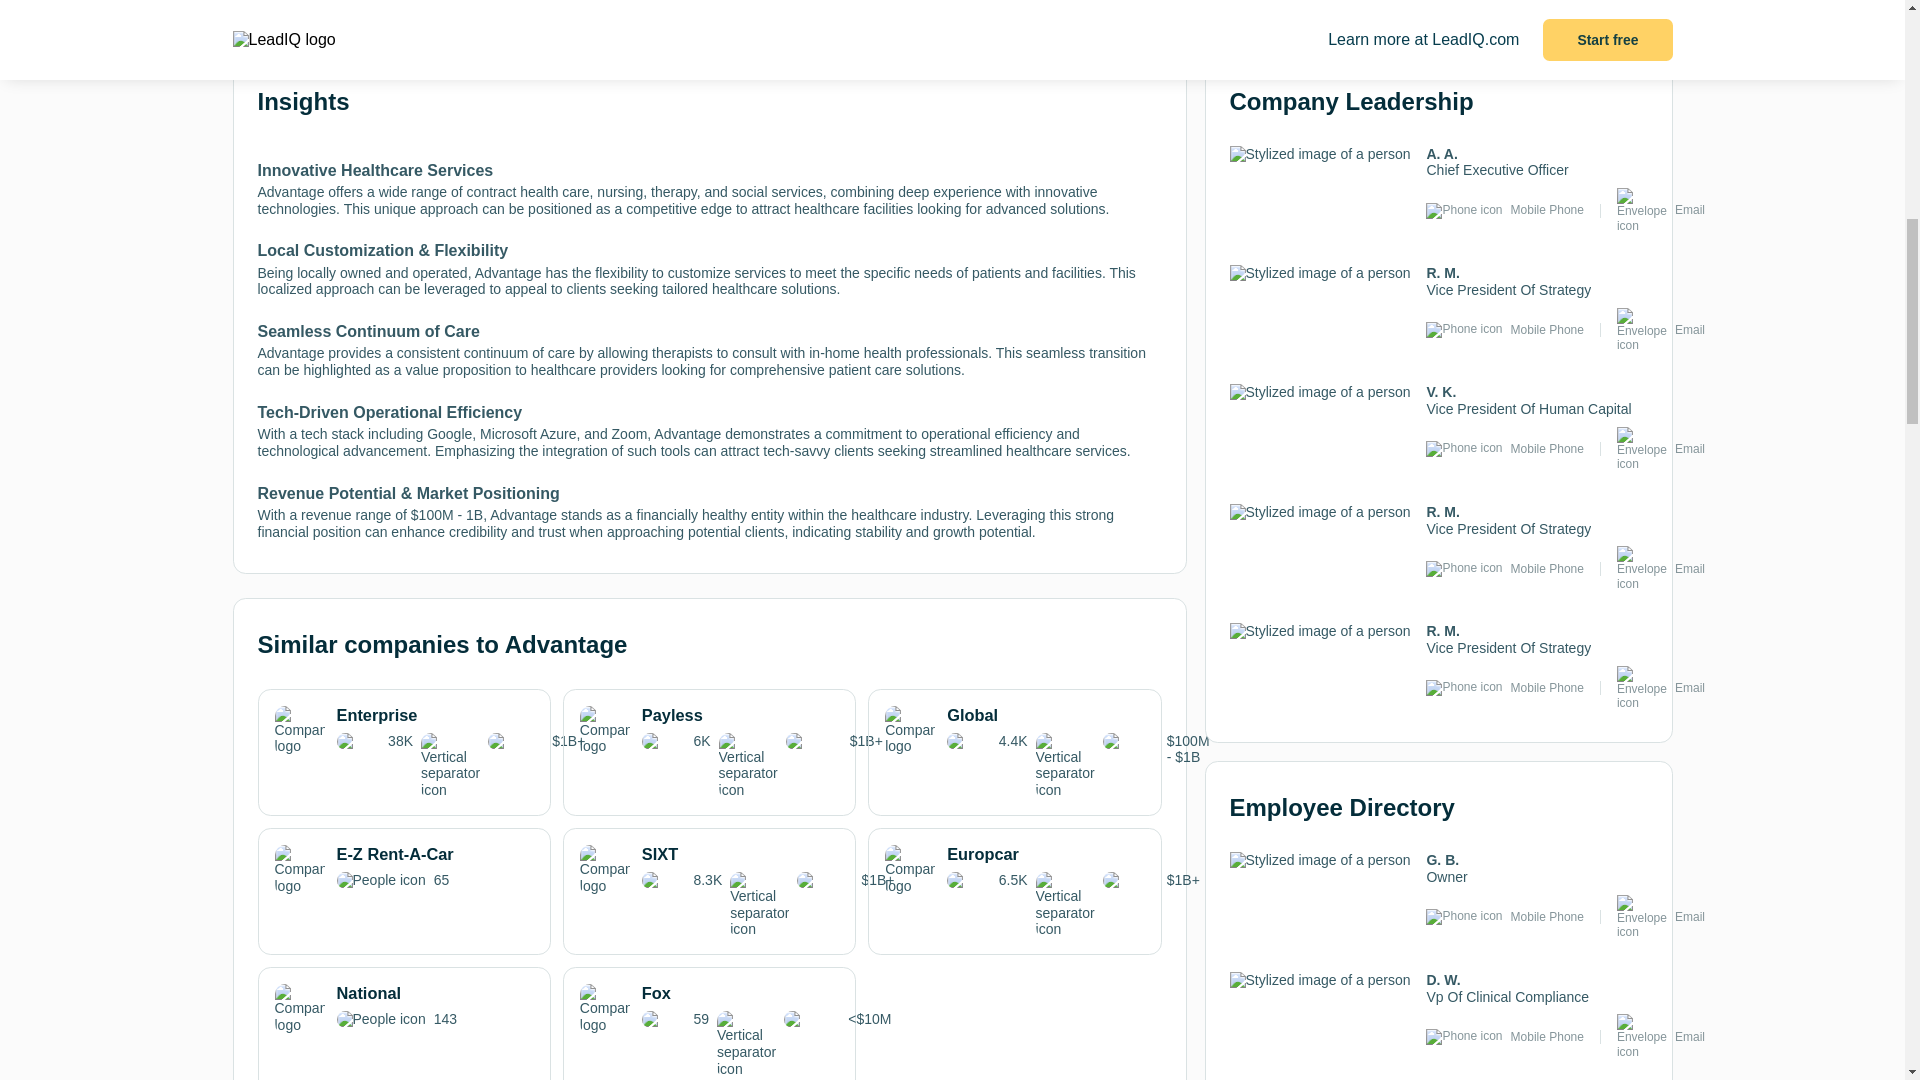 Image resolution: width=1920 pixels, height=1080 pixels. What do you see at coordinates (1689, 210) in the screenshot?
I see `Email` at bounding box center [1689, 210].